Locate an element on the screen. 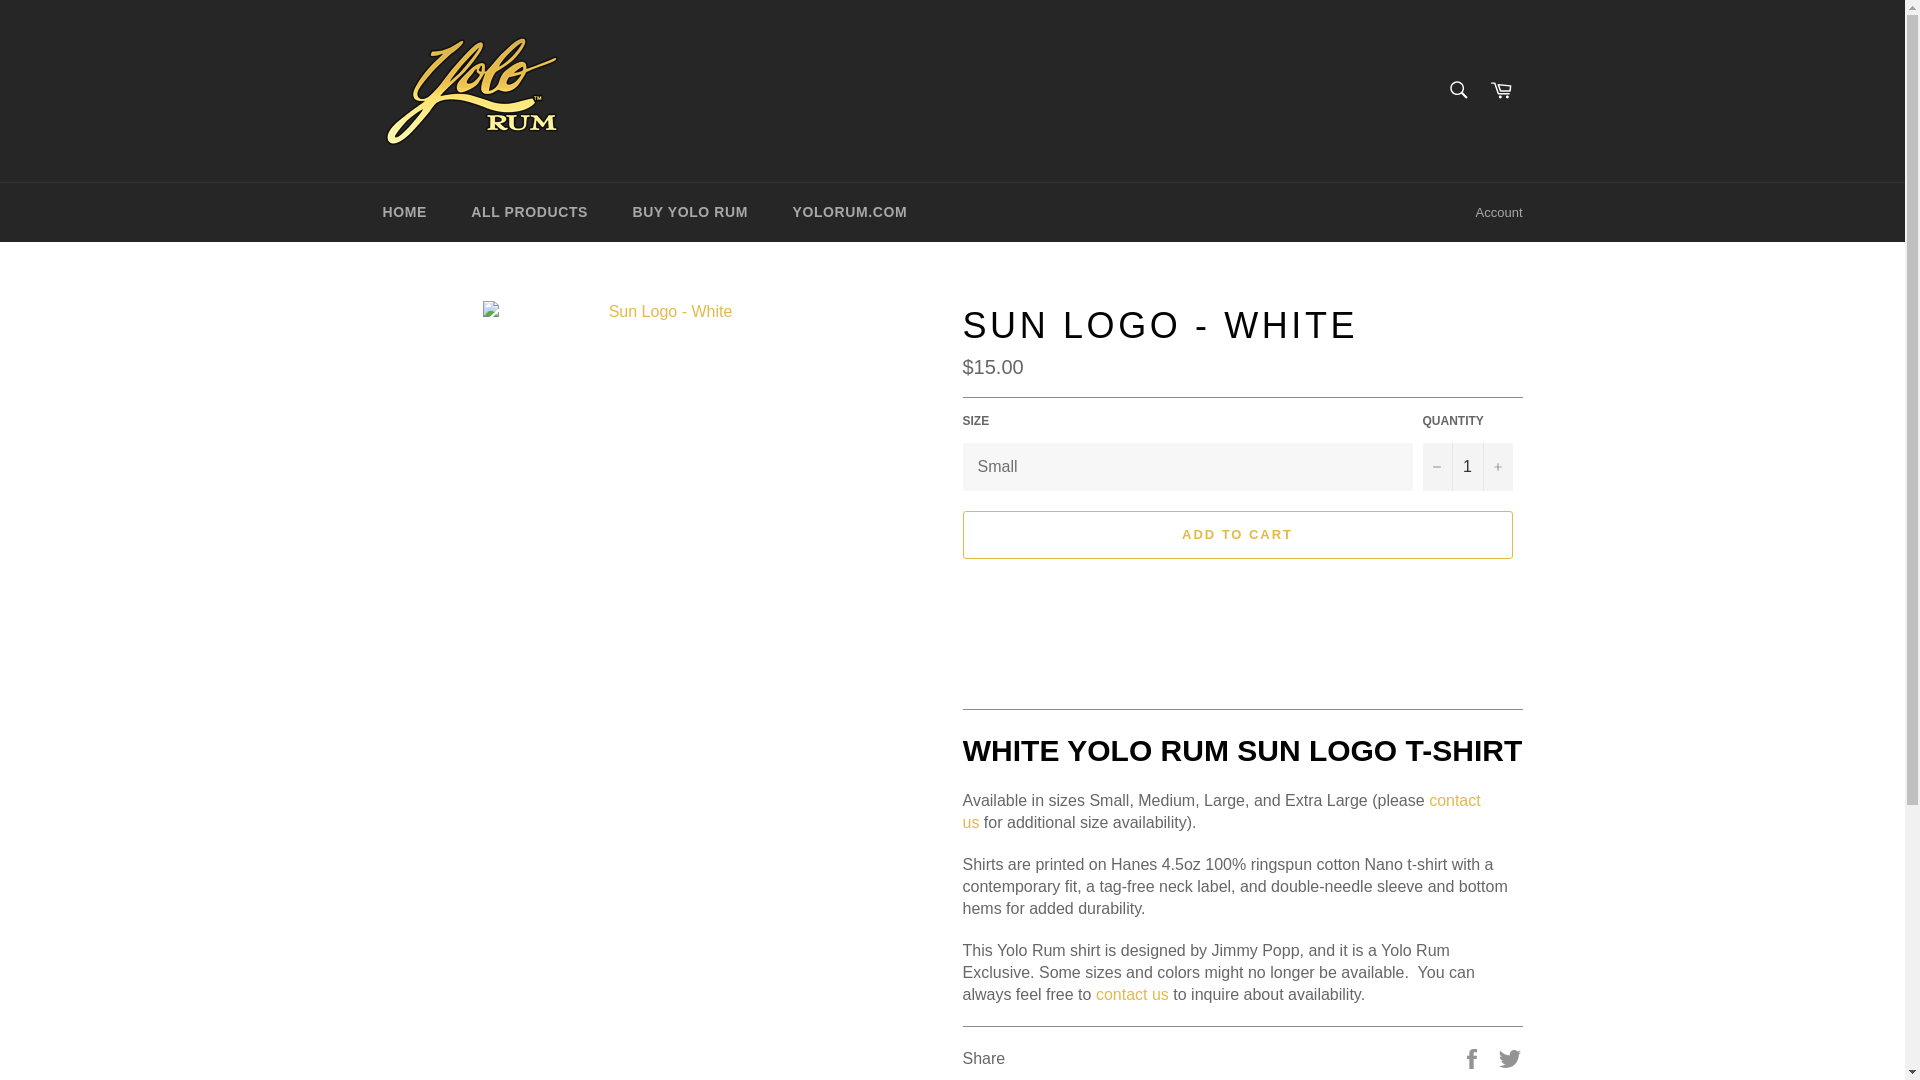 This screenshot has width=1920, height=1080. 1 is located at coordinates (1467, 466).